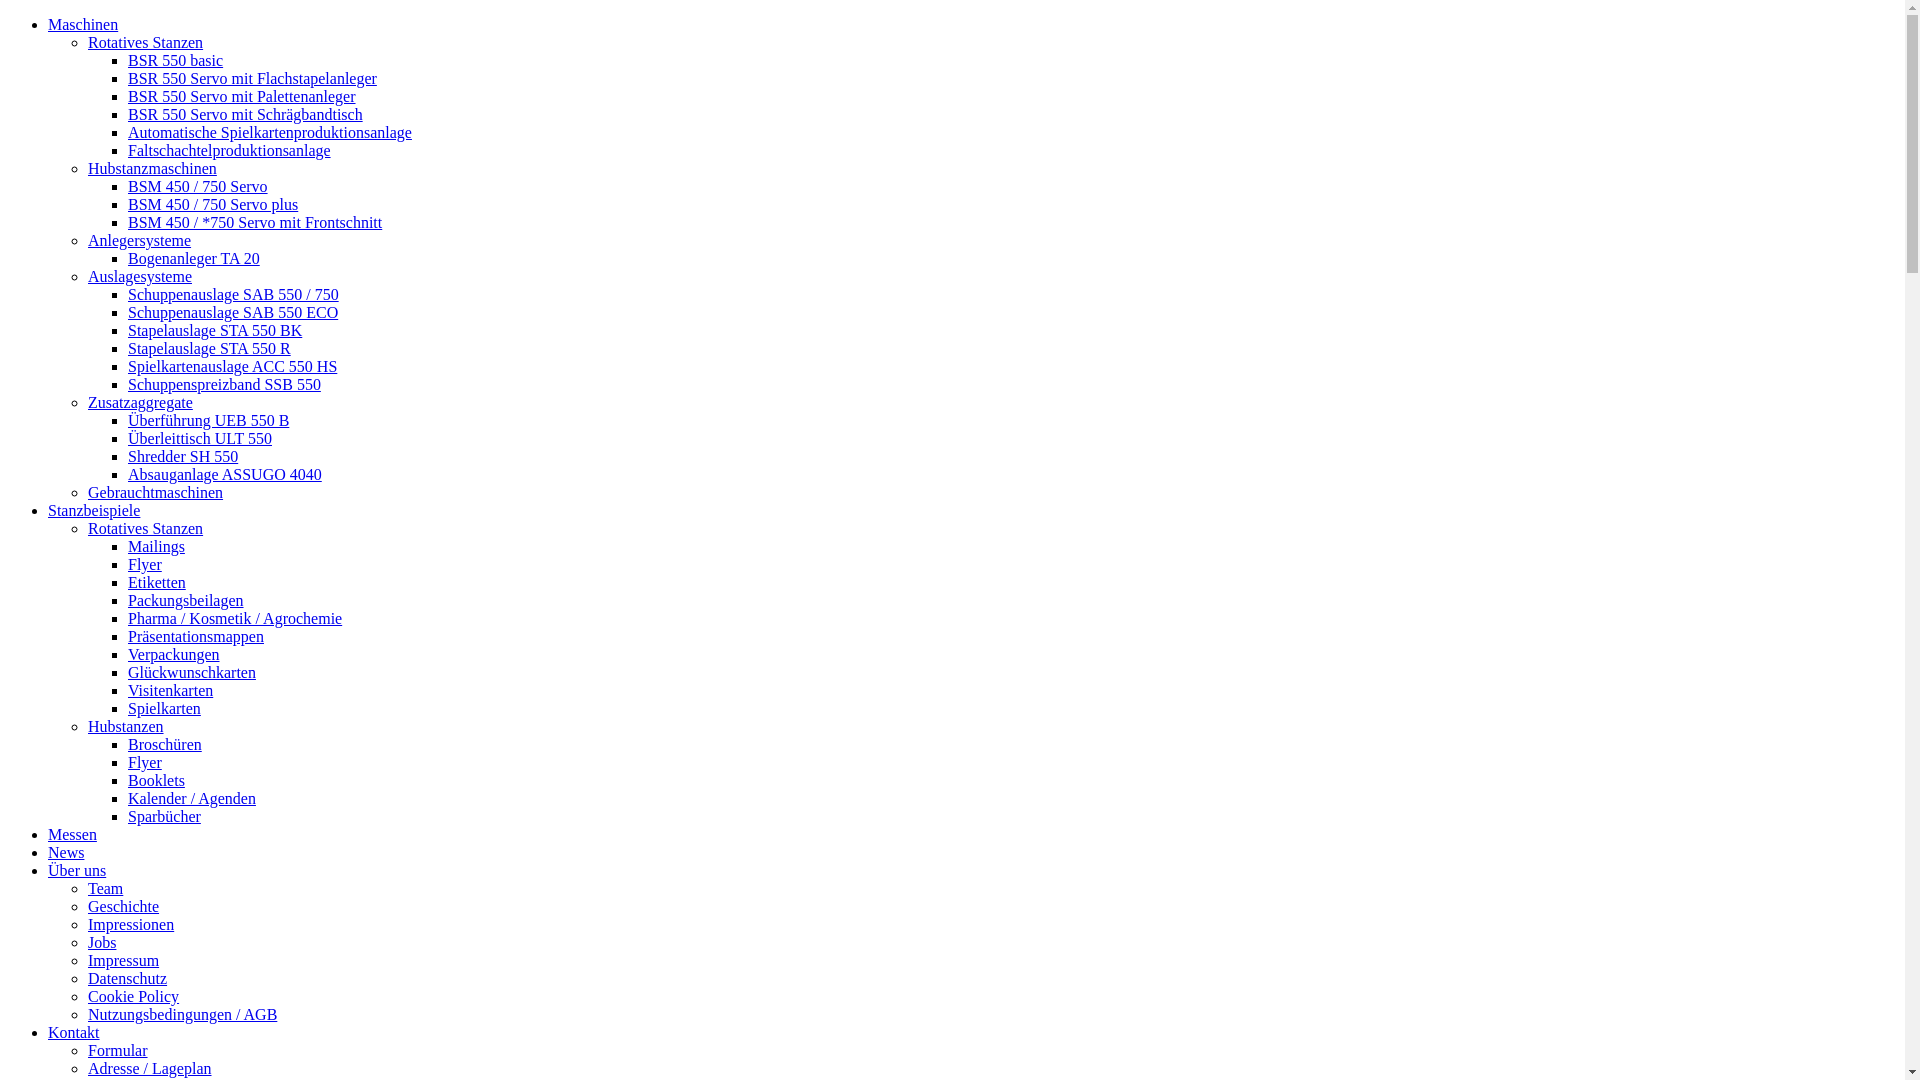 The image size is (1920, 1080). I want to click on Bogenanleger TA 20, so click(194, 258).